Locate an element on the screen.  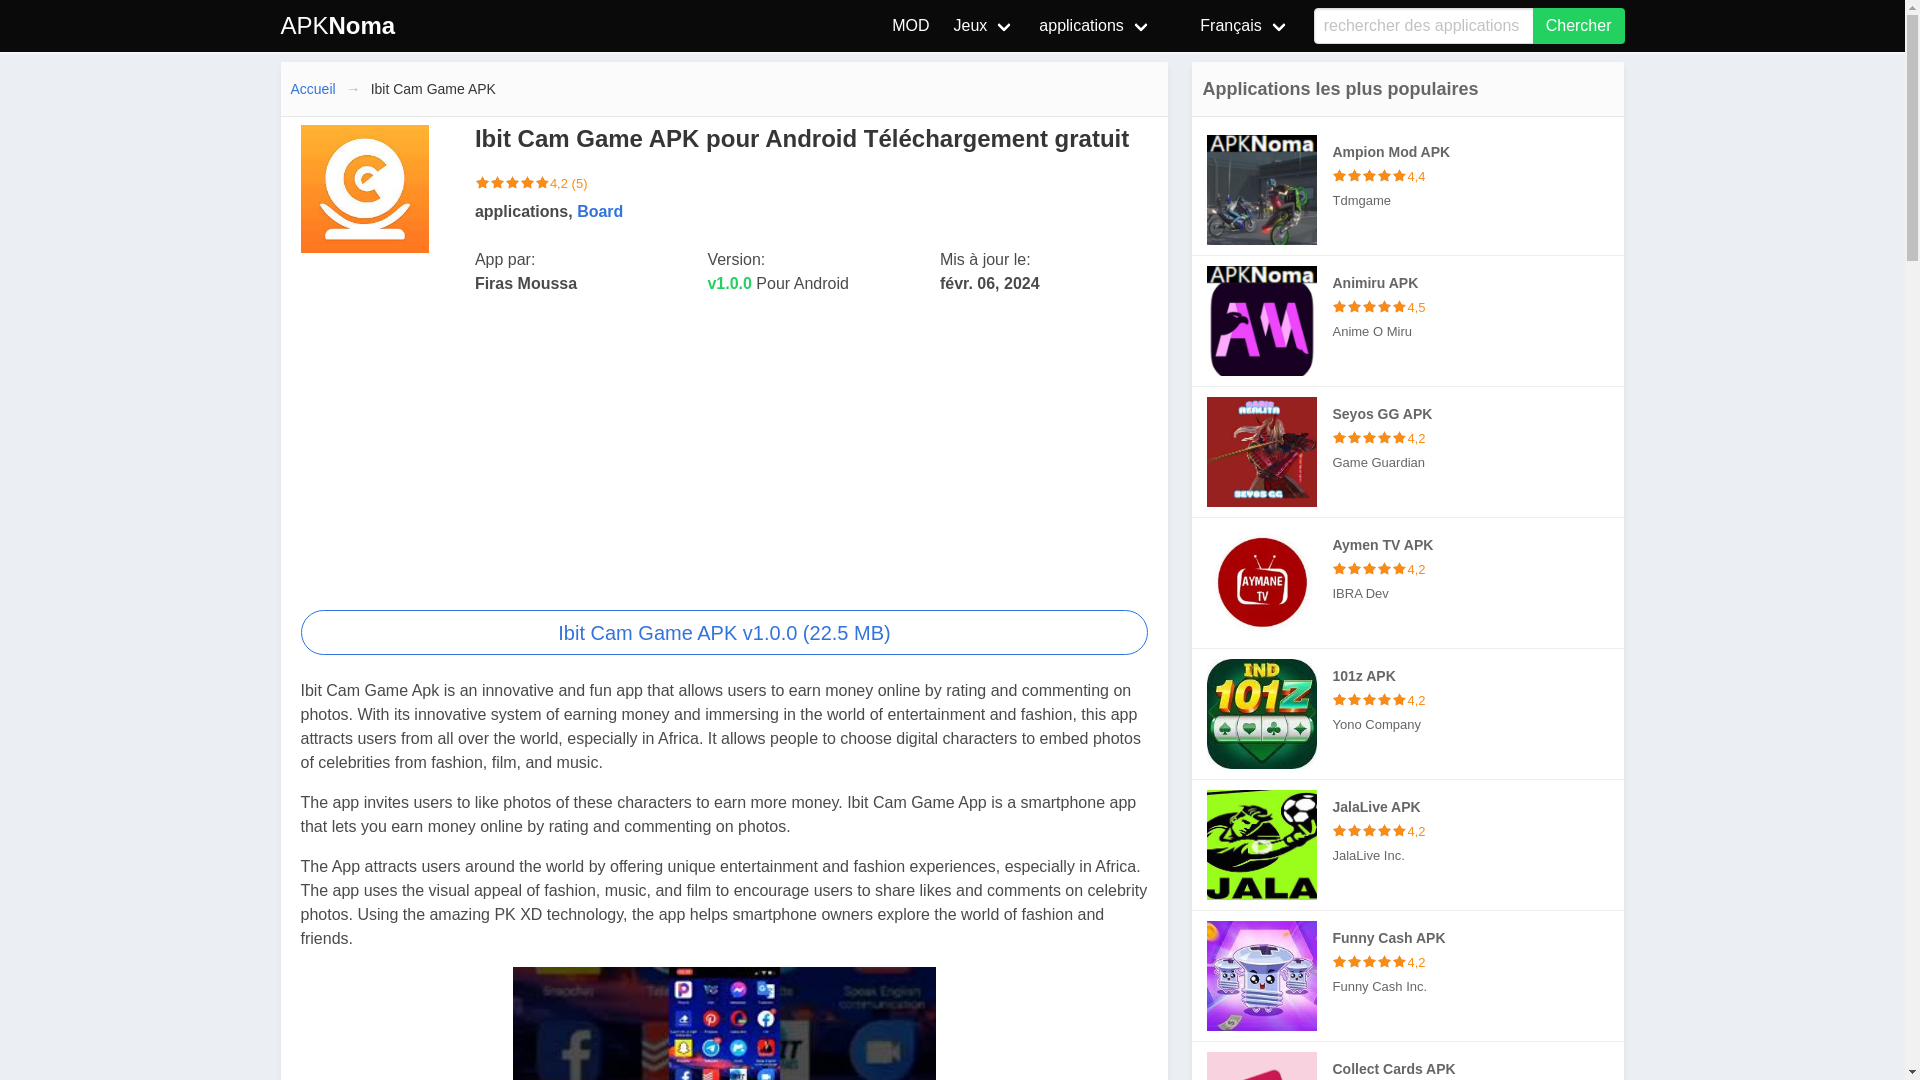
Ampion Mod APK is located at coordinates (1262, 190).